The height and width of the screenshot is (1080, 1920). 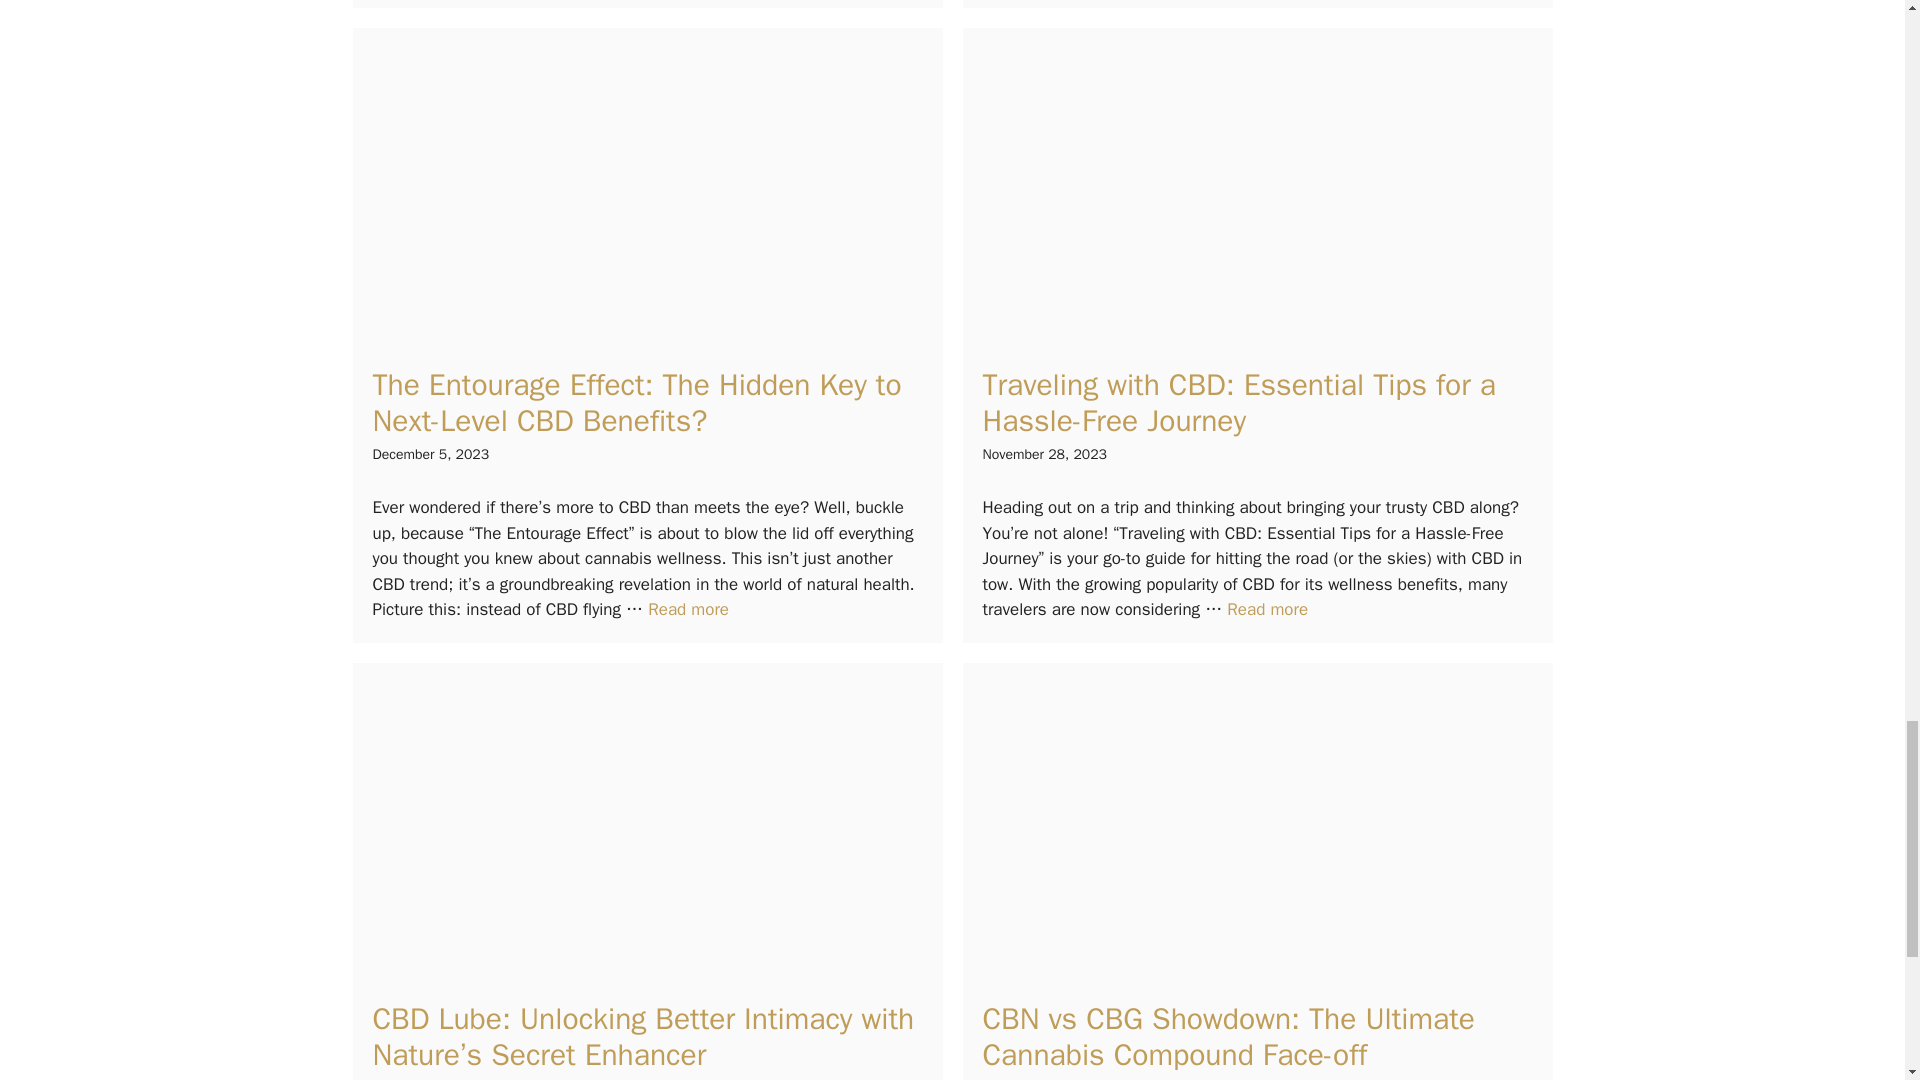 What do you see at coordinates (1266, 609) in the screenshot?
I see `Read more` at bounding box center [1266, 609].